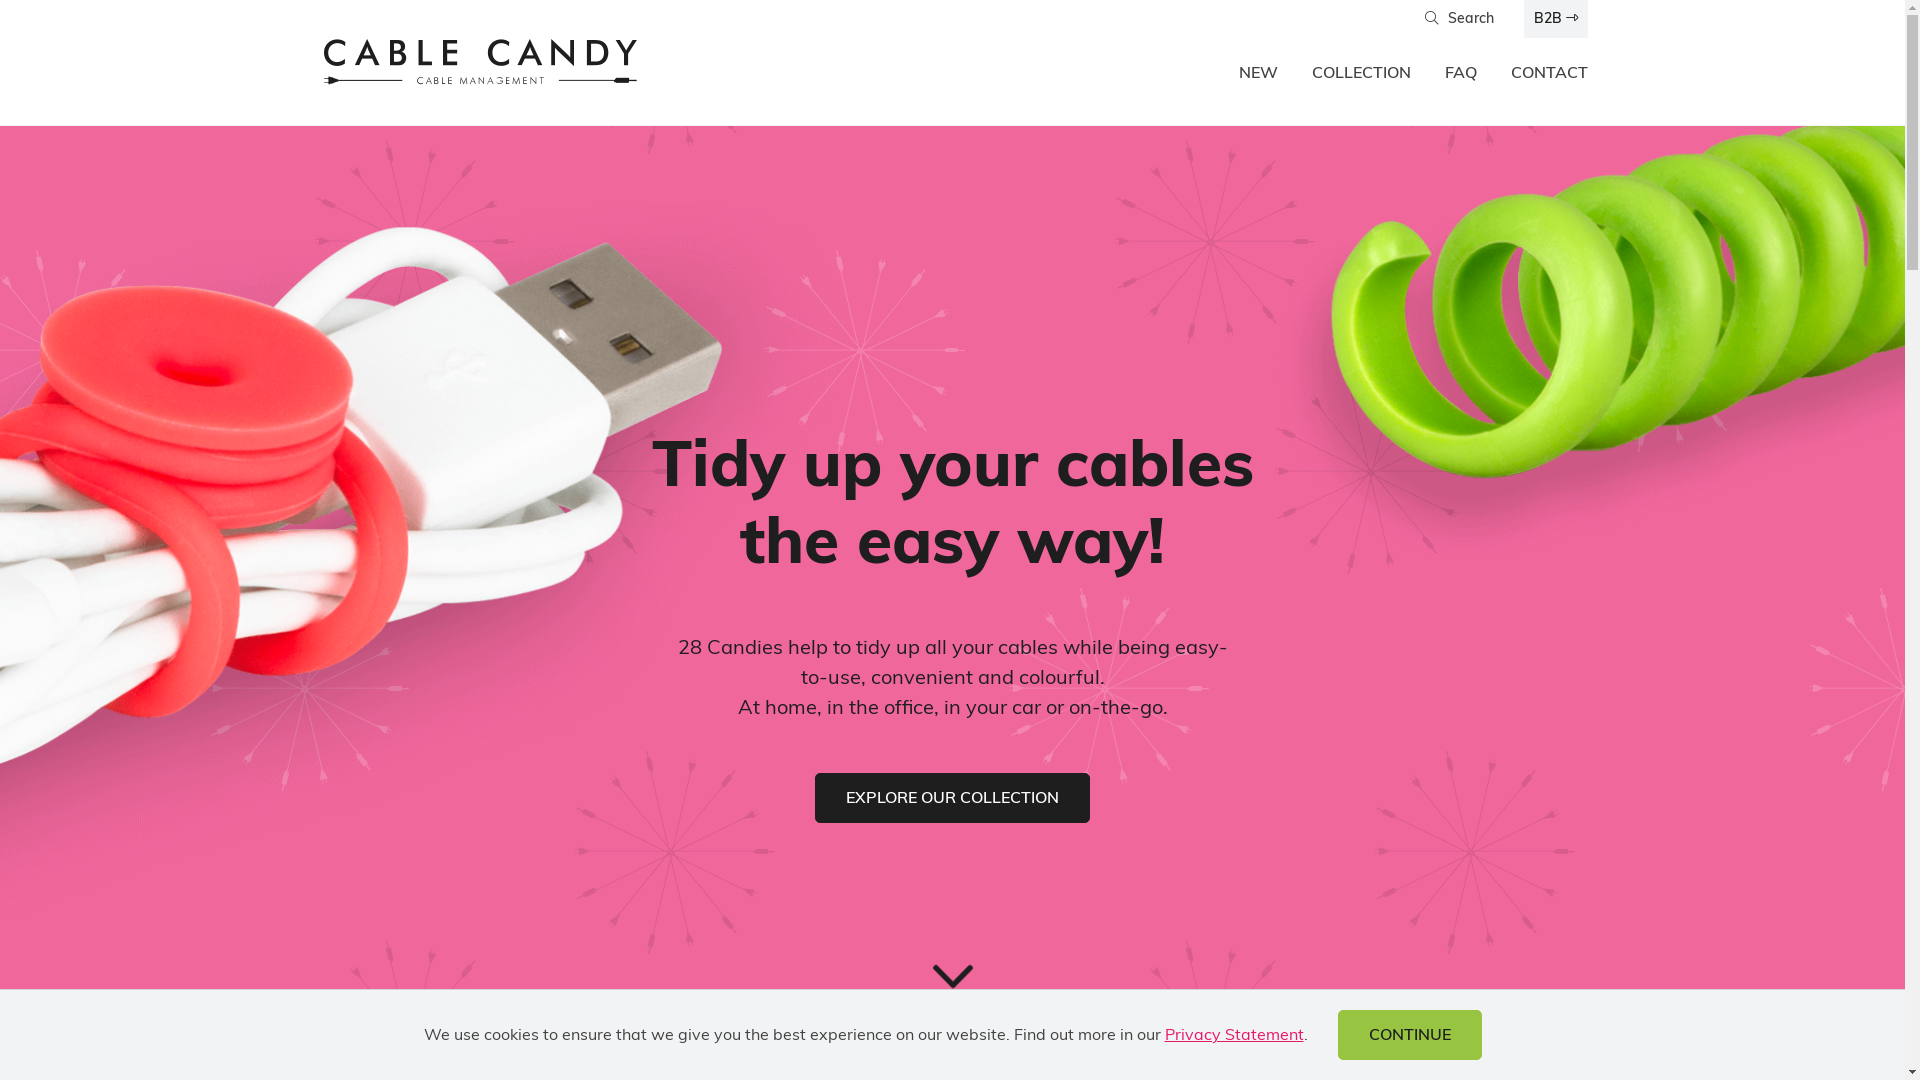  Describe the element at coordinates (1548, 76) in the screenshot. I see `CONTACT` at that location.